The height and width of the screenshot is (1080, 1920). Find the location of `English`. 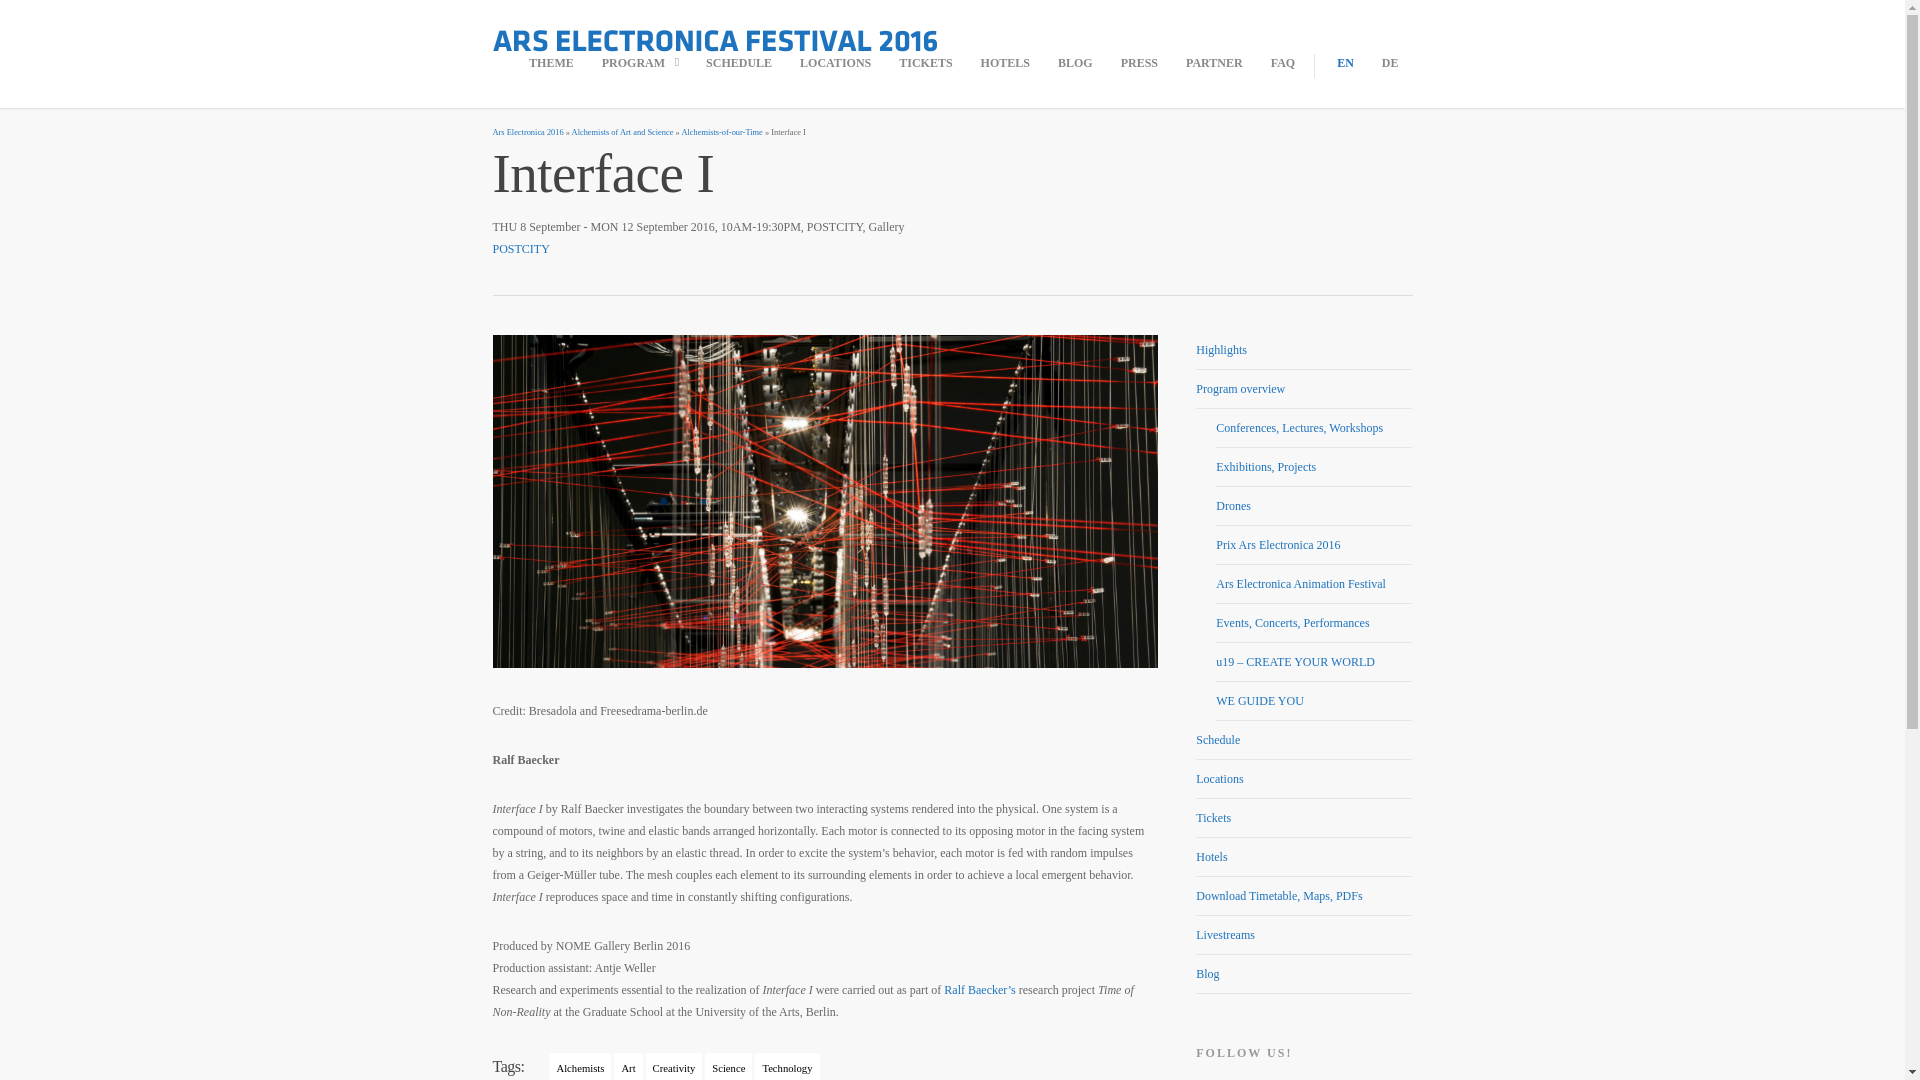

English is located at coordinates (1346, 62).